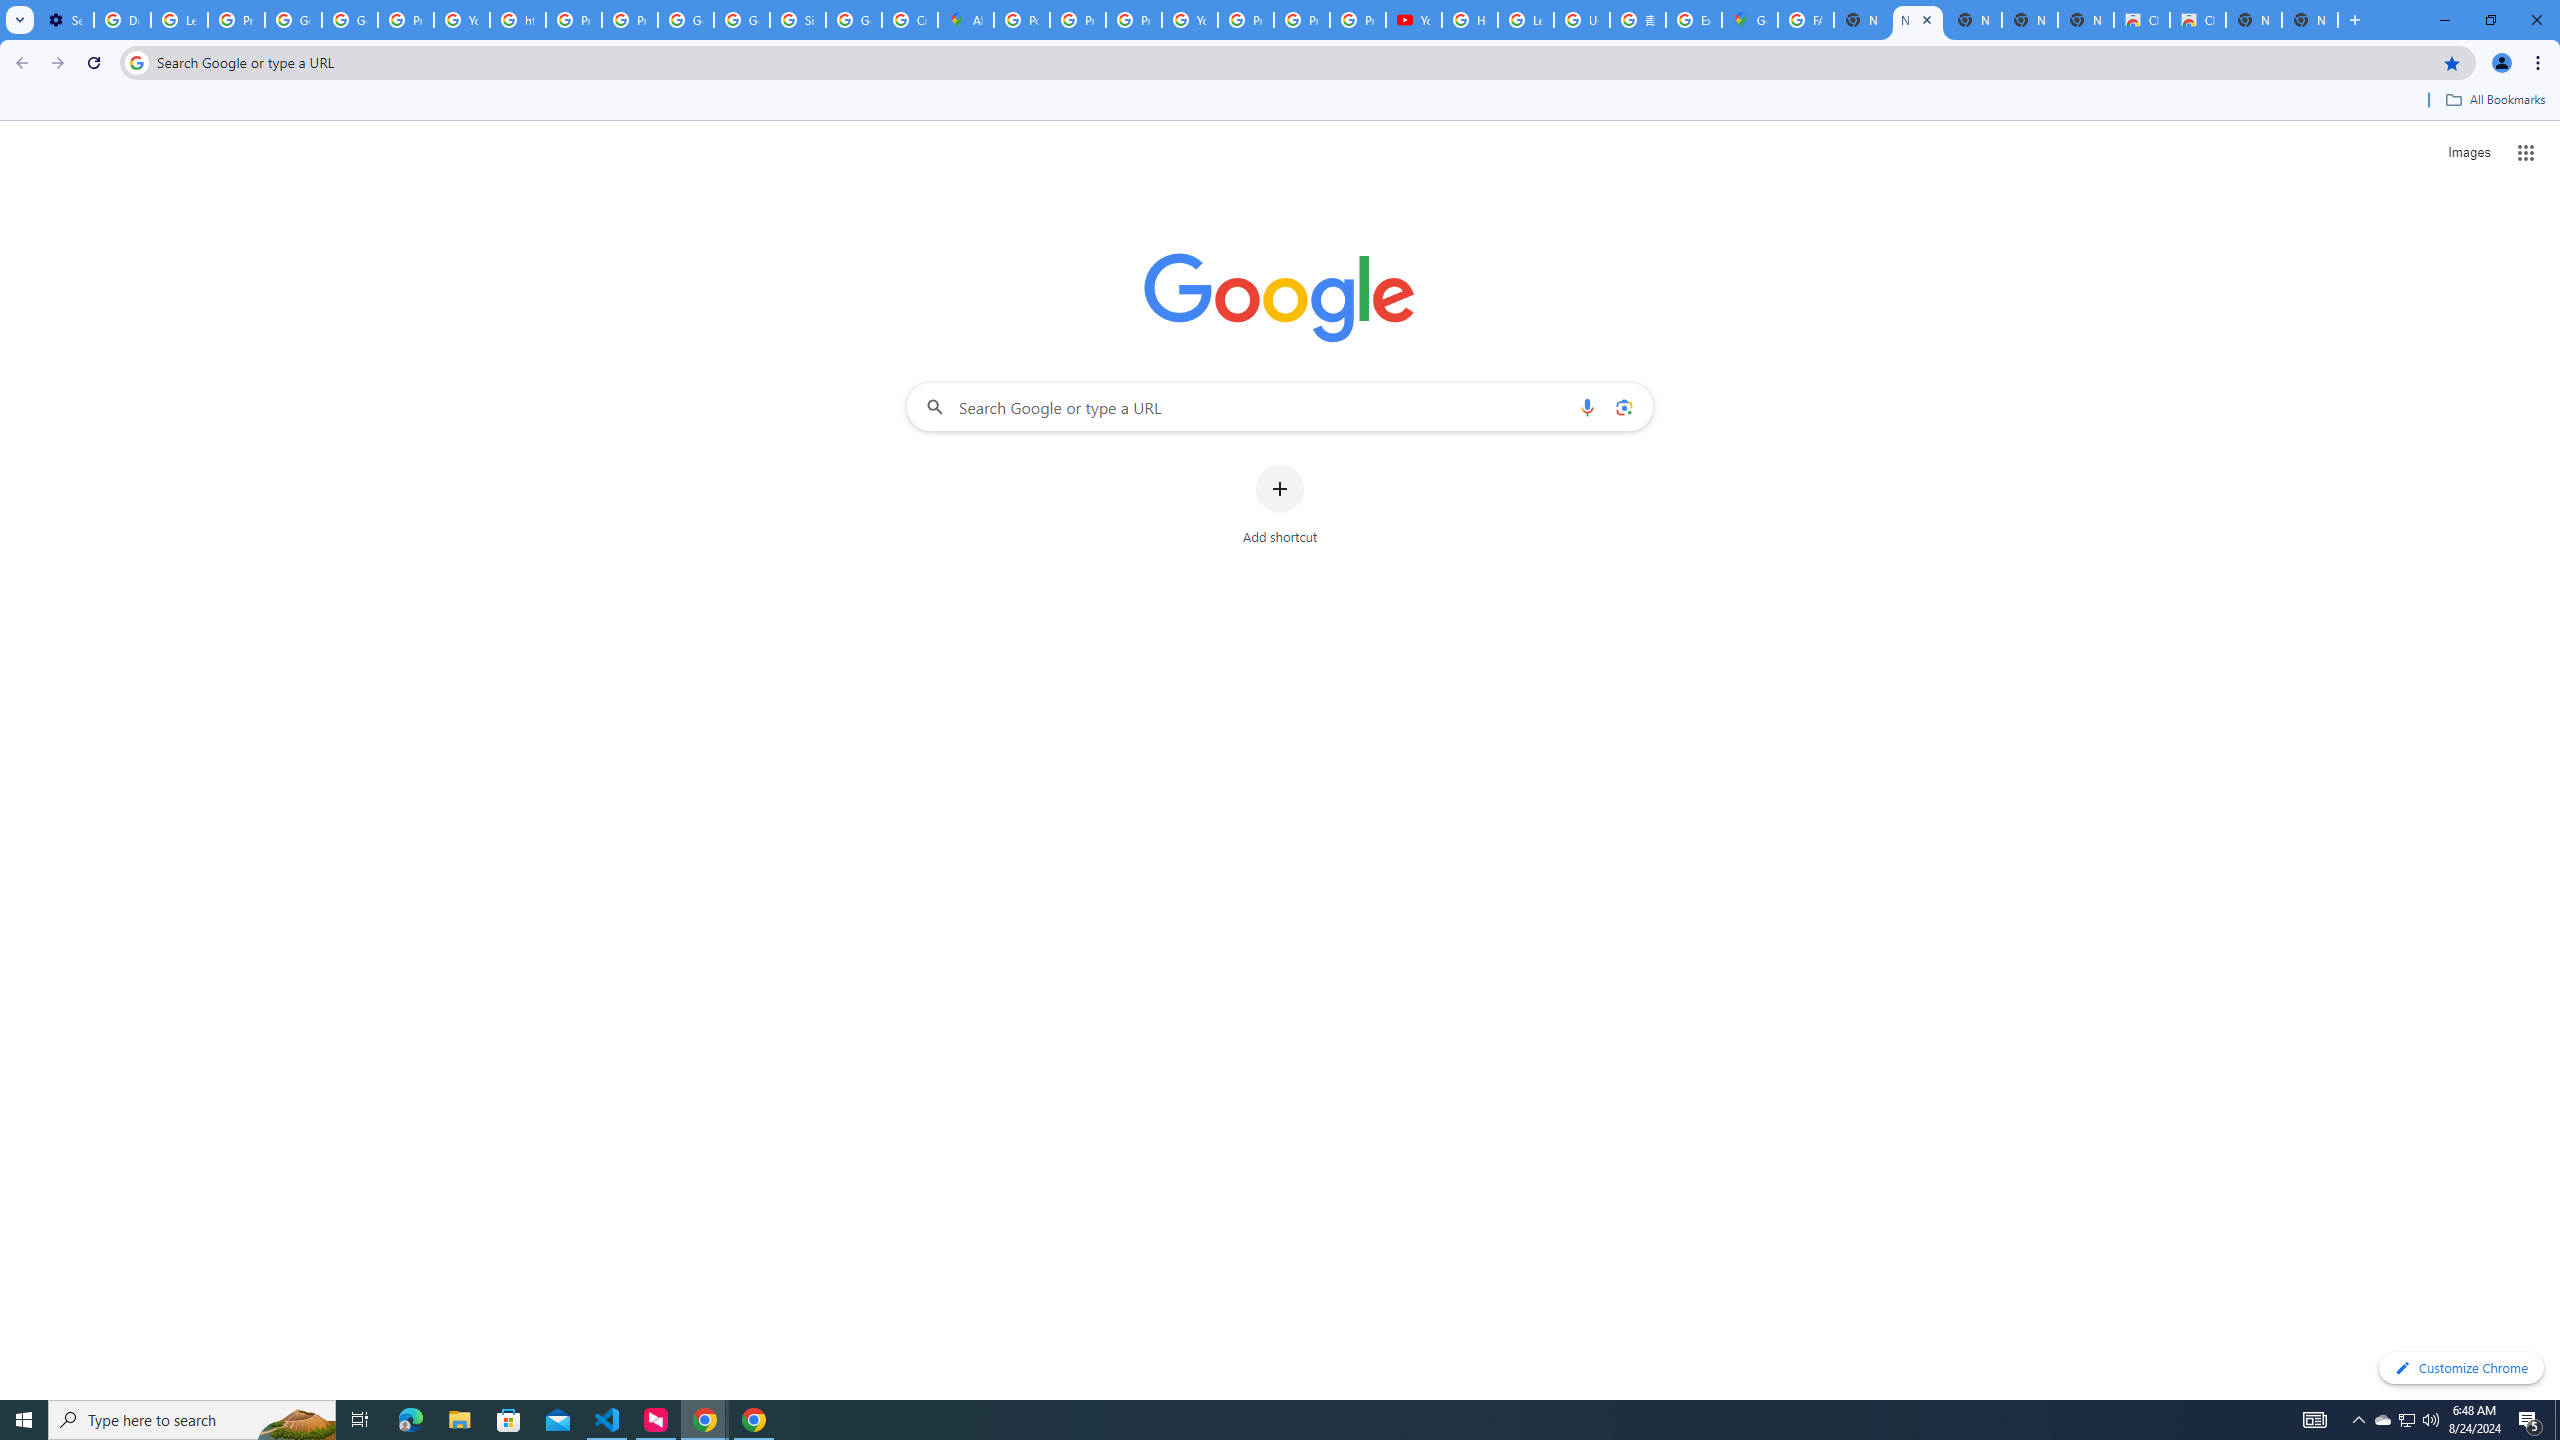 The image size is (2560, 1440). What do you see at coordinates (574, 20) in the screenshot?
I see `Privacy Help Center - Policies Help` at bounding box center [574, 20].